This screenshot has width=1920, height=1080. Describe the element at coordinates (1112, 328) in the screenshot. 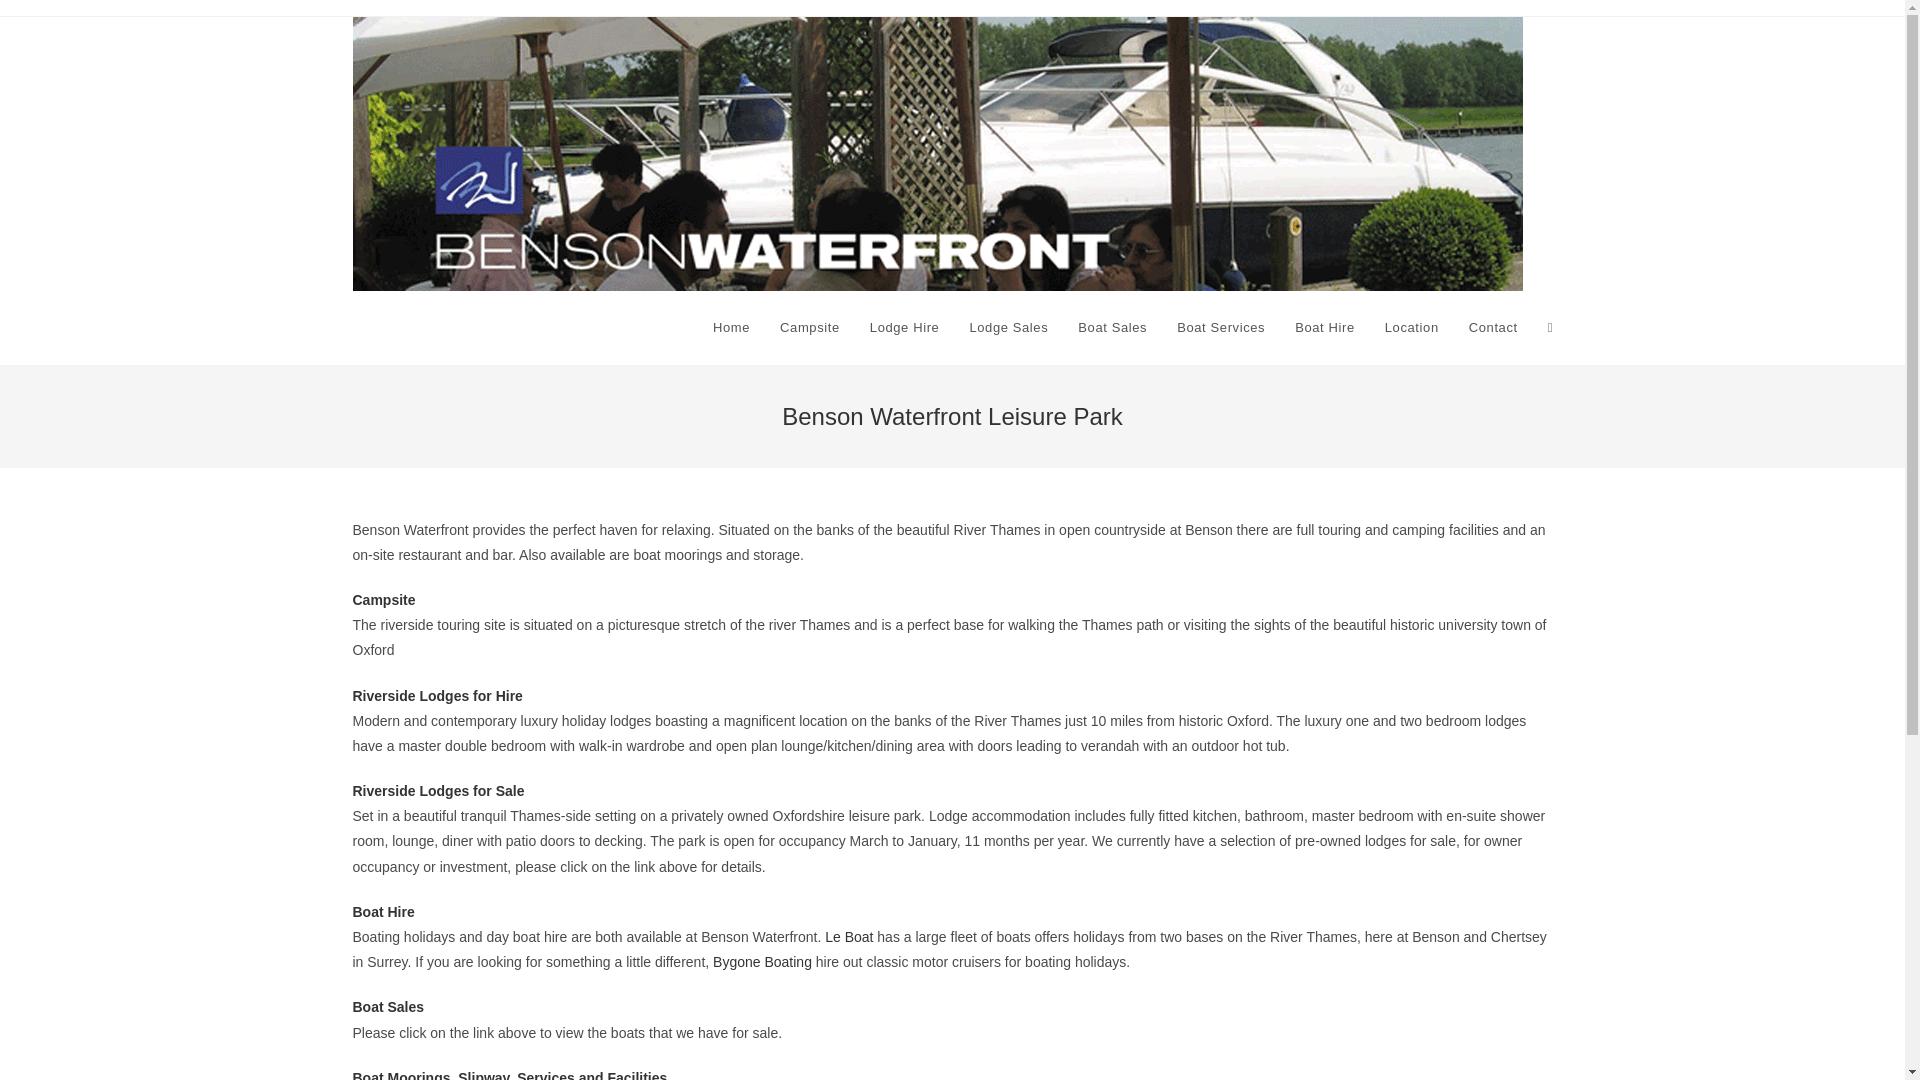

I see `Boat Sales` at that location.